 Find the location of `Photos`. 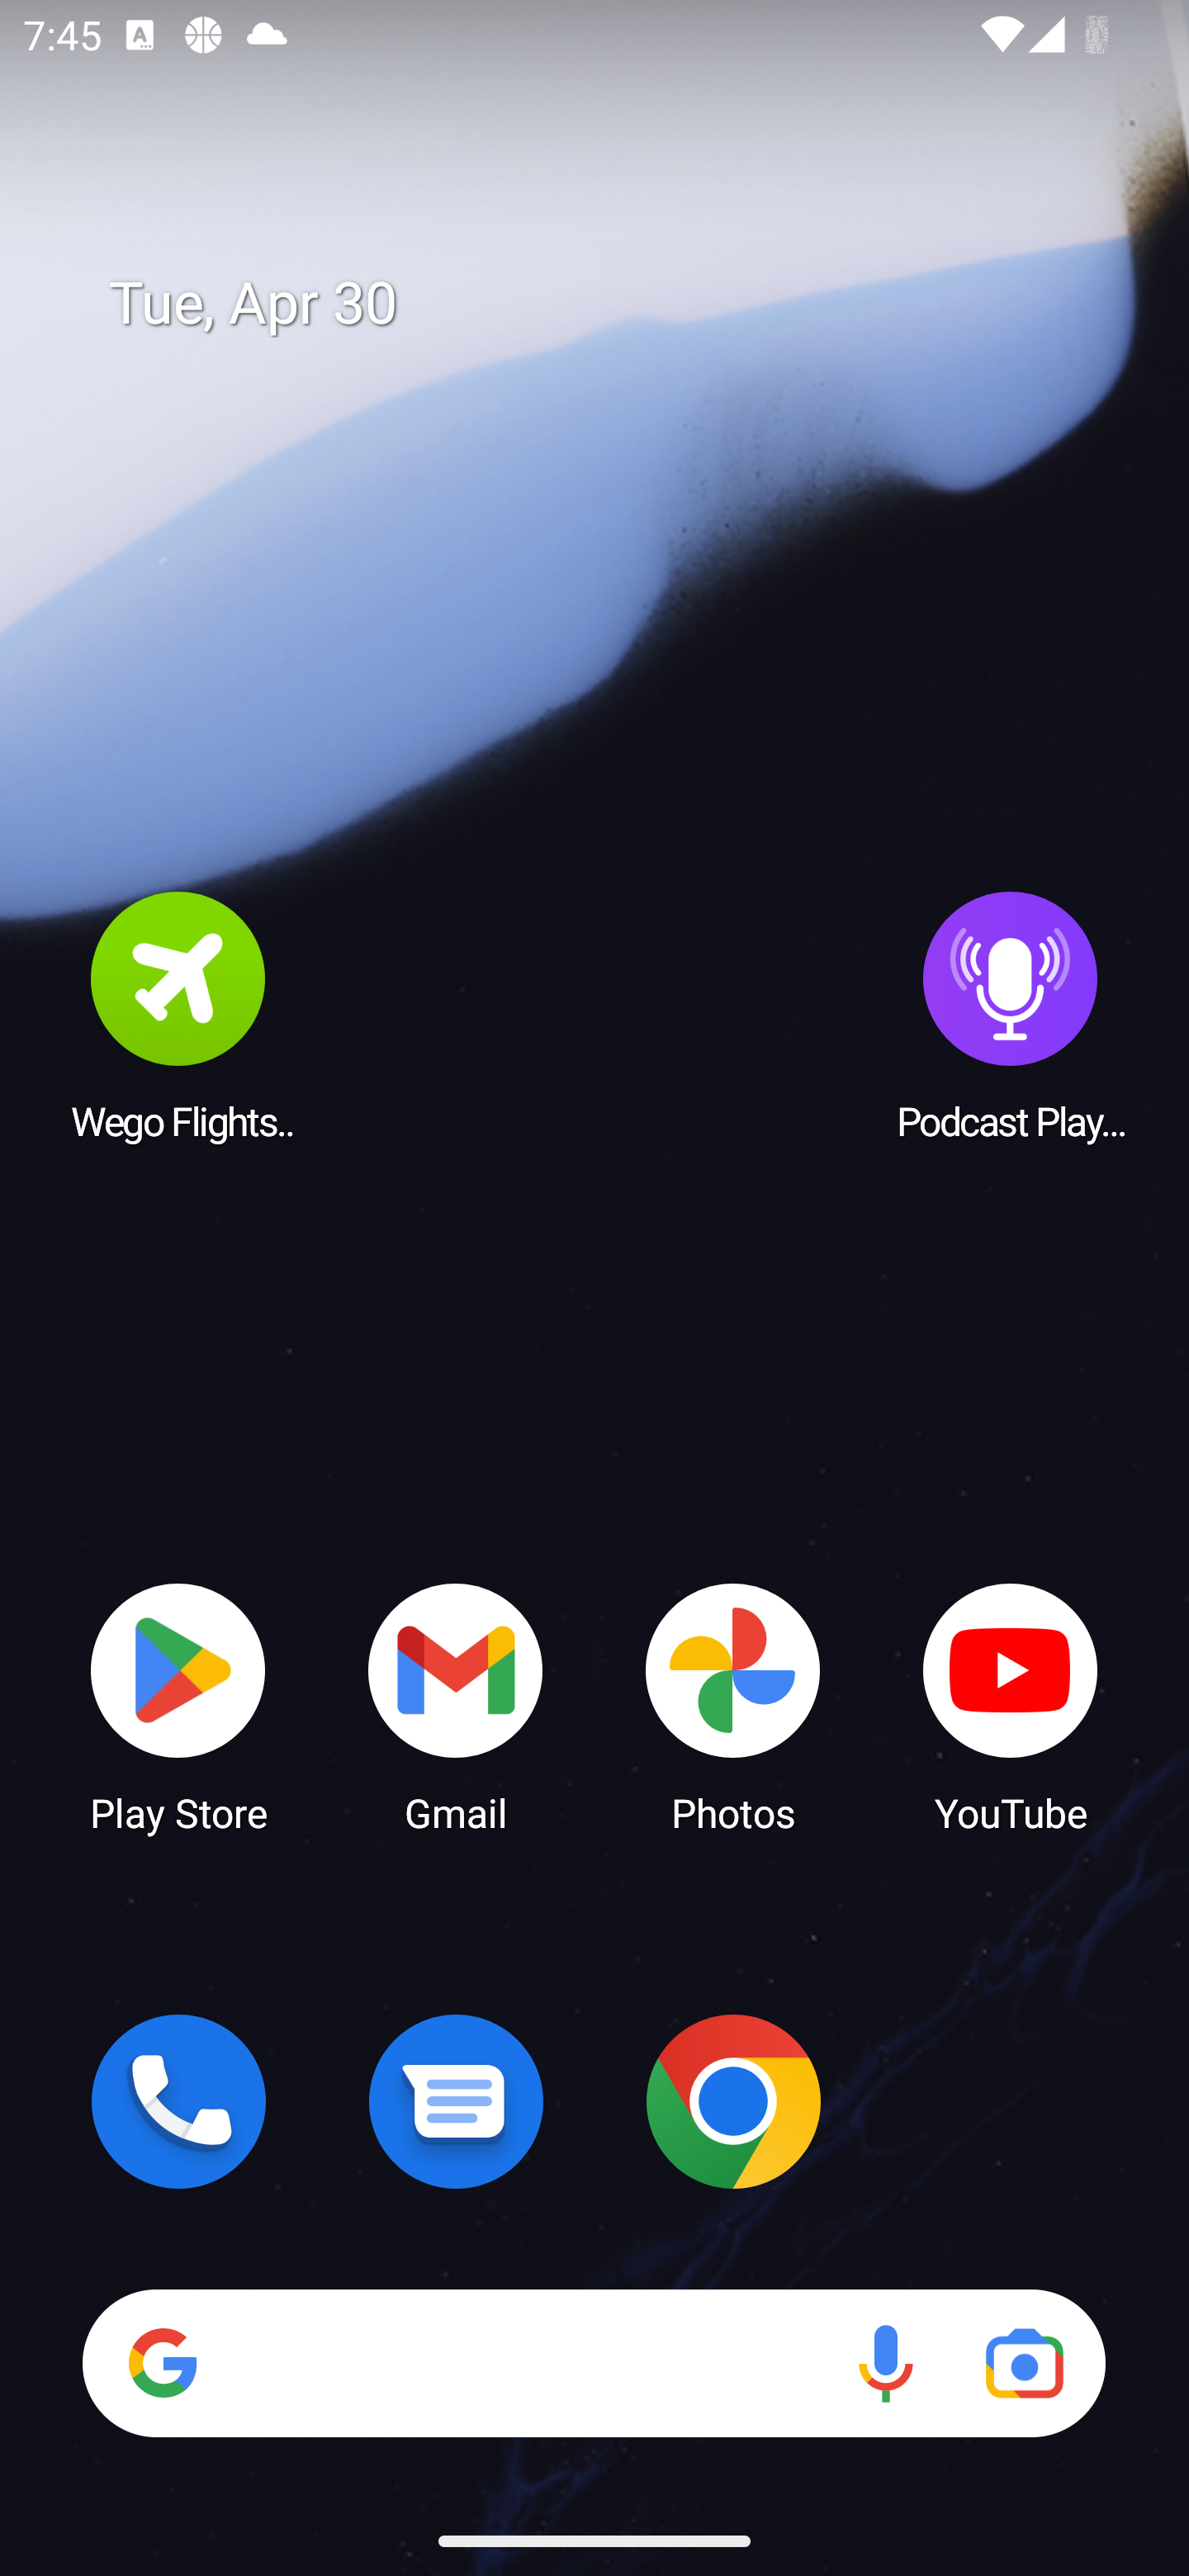

Photos is located at coordinates (733, 1706).